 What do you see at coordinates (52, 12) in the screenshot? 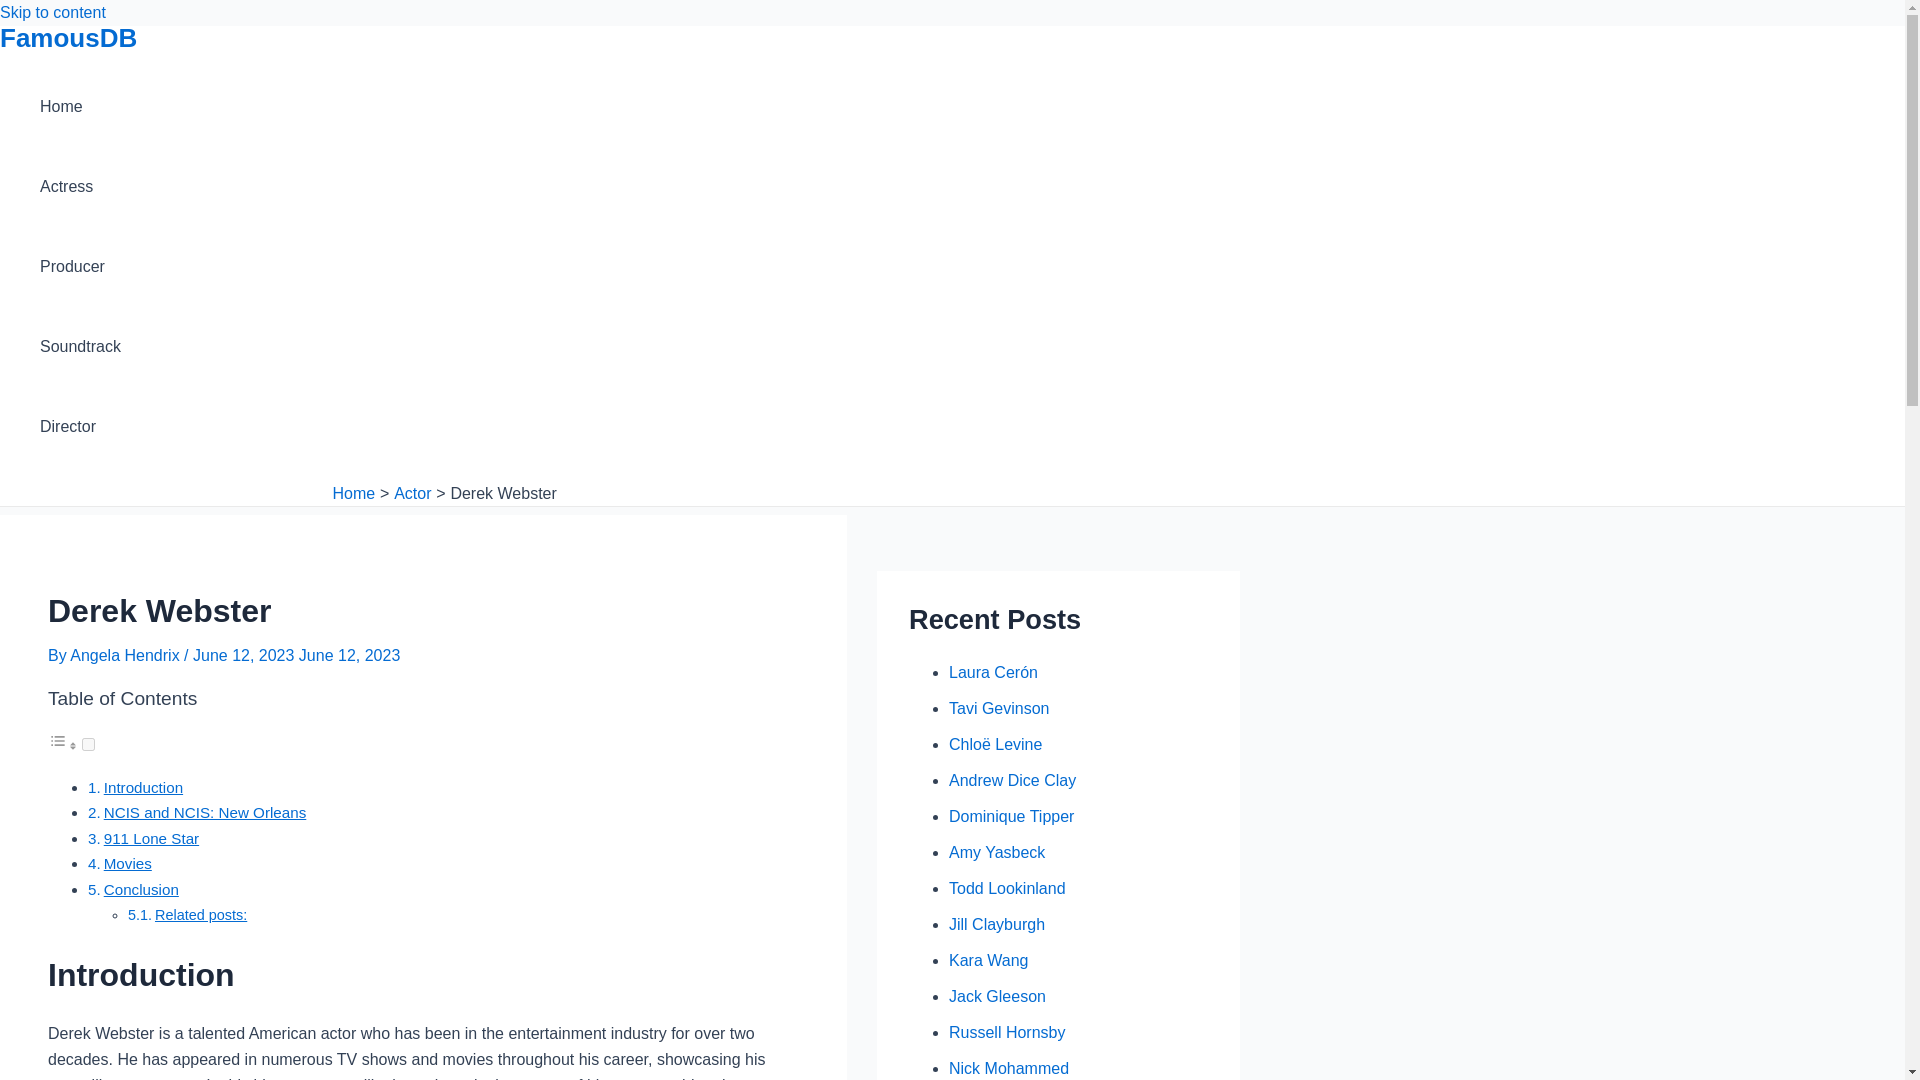
I see `Skip to content` at bounding box center [52, 12].